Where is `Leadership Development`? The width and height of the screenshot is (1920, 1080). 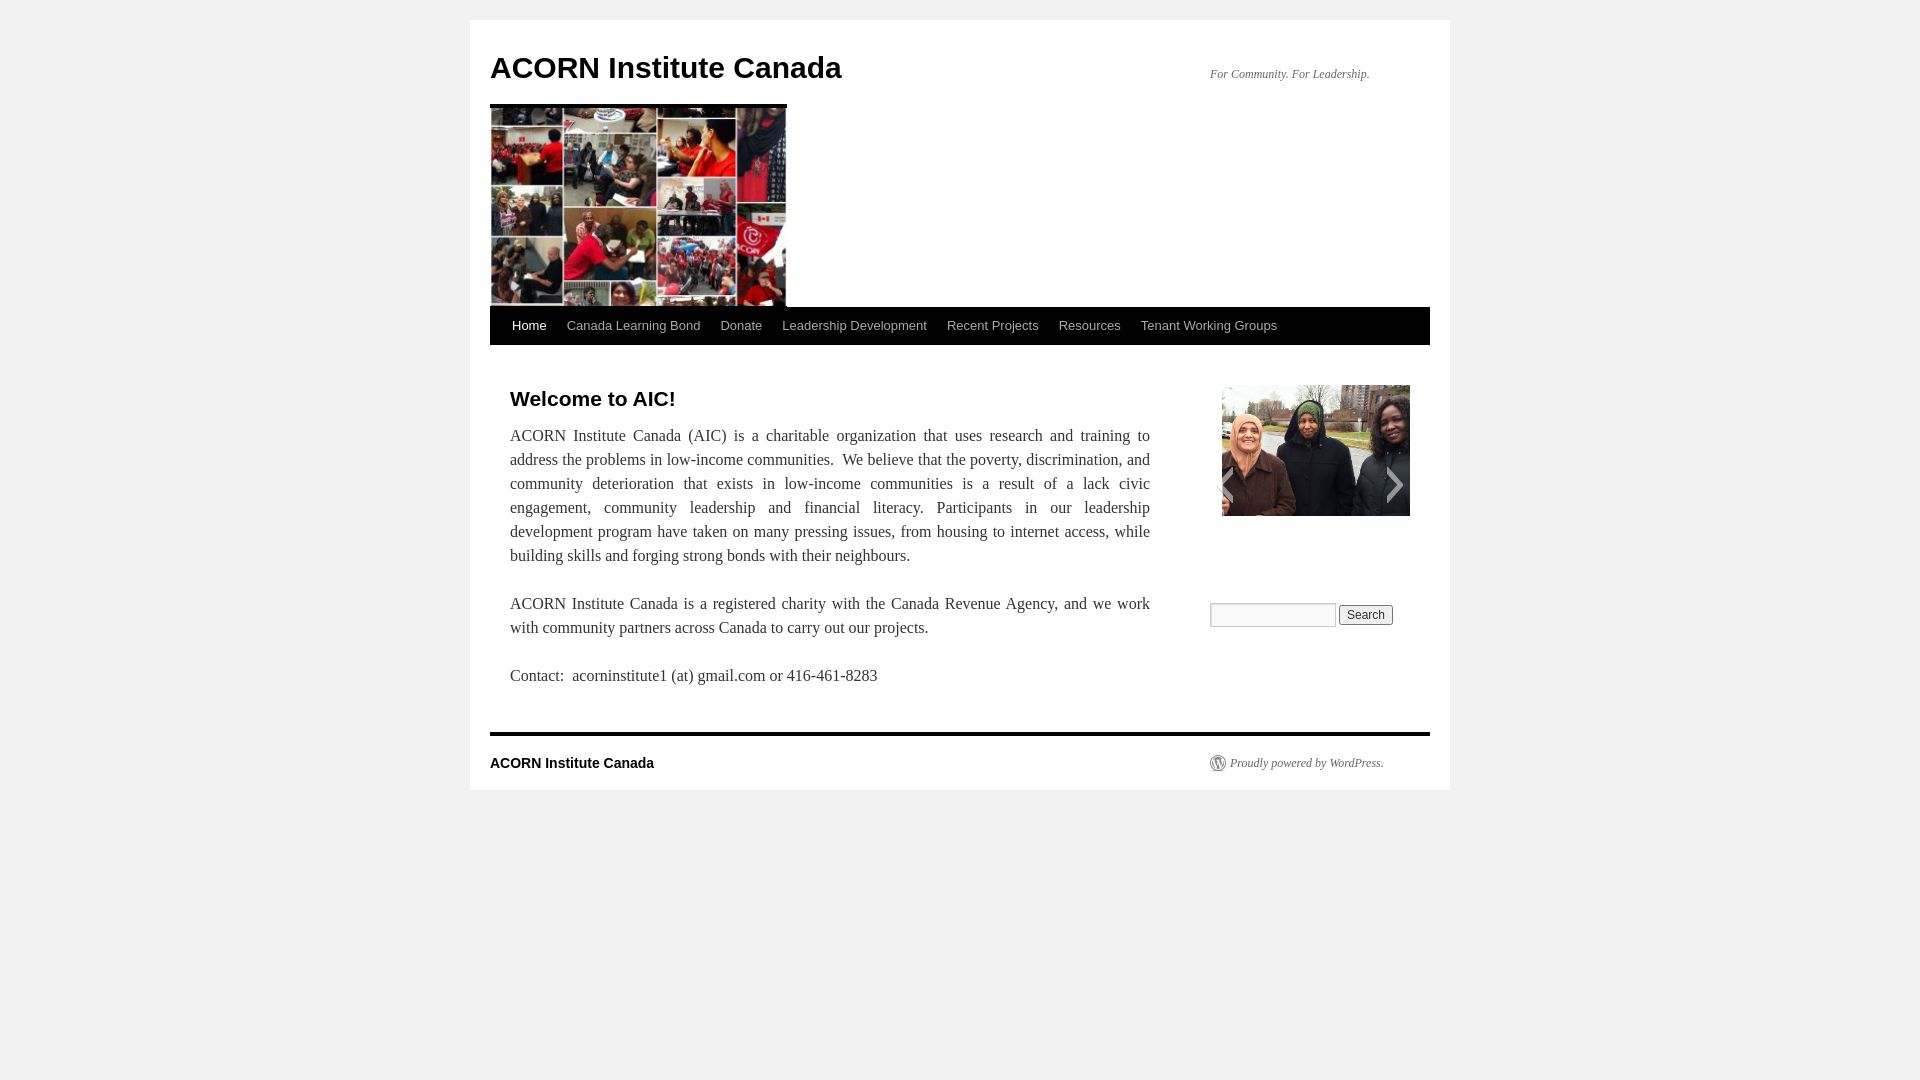 Leadership Development is located at coordinates (854, 326).